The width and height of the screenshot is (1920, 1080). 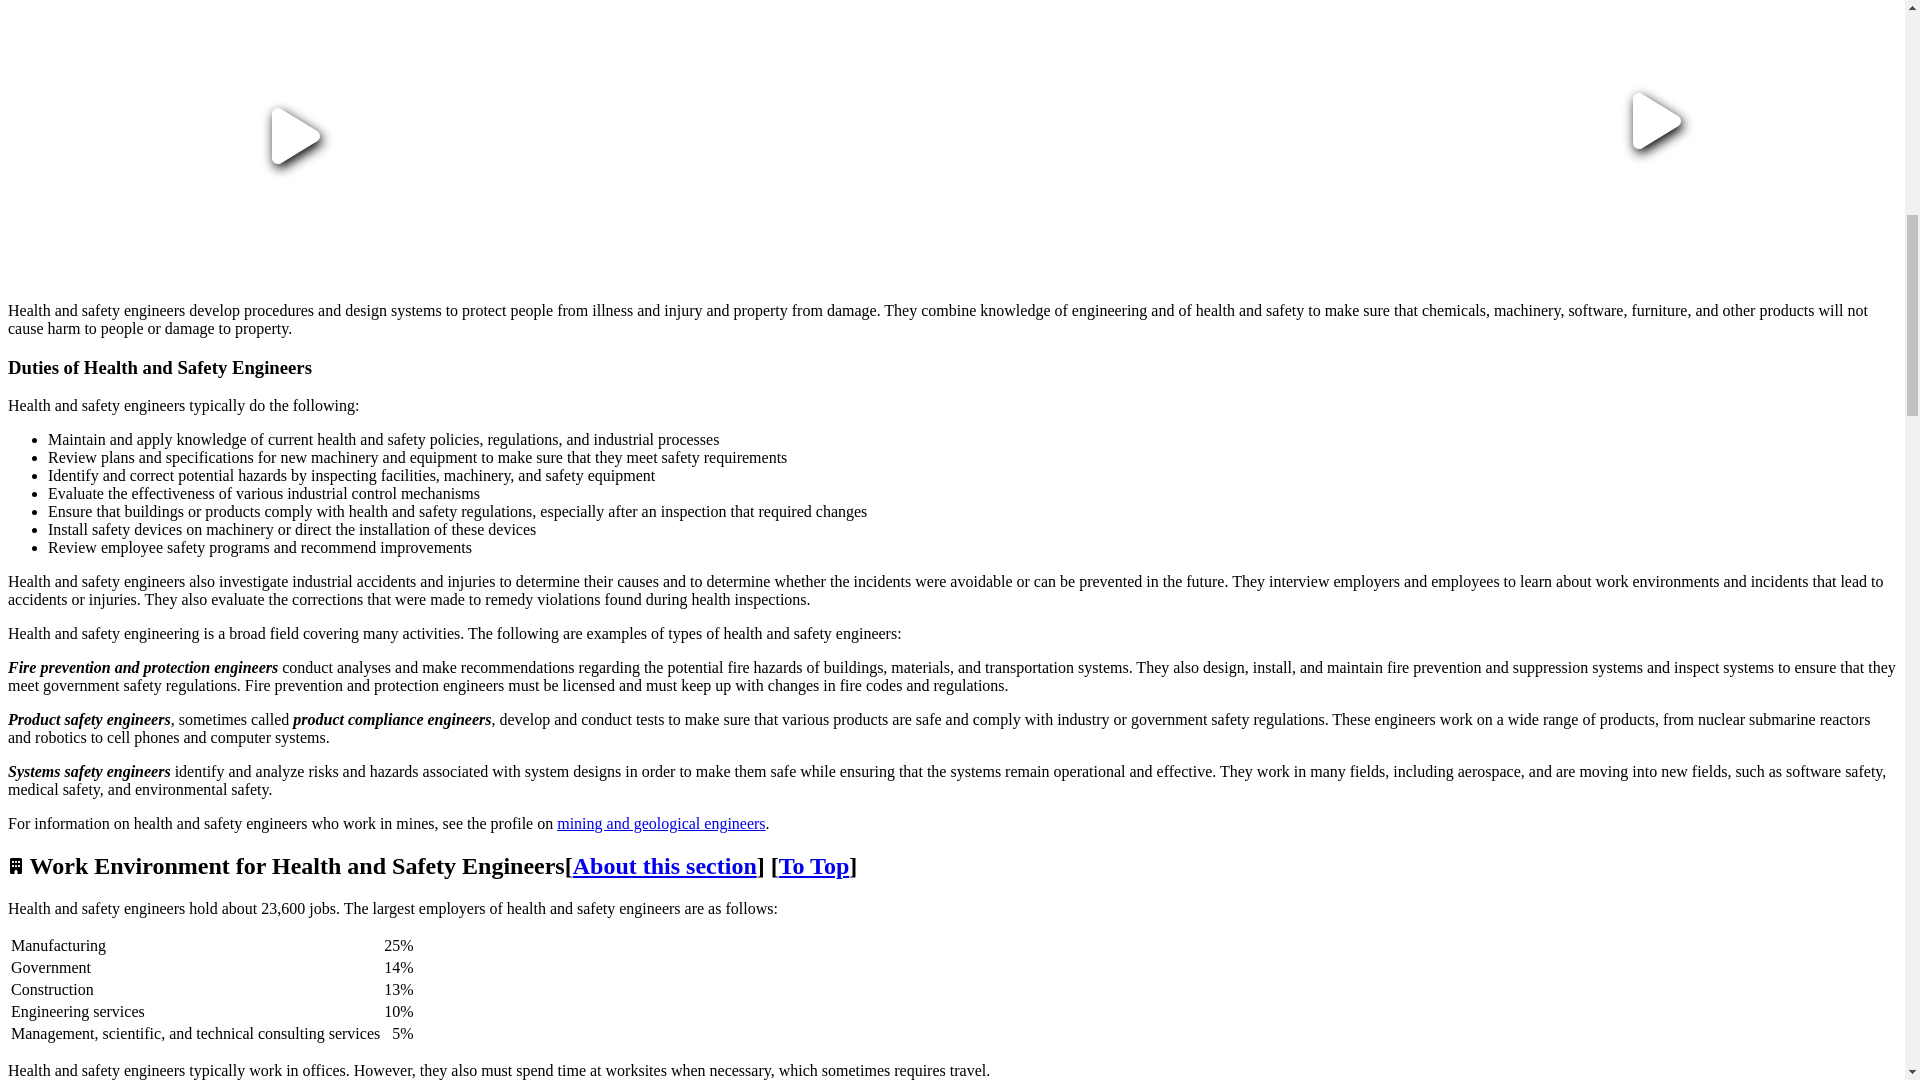 What do you see at coordinates (660, 823) in the screenshot?
I see `mining and geological engineers` at bounding box center [660, 823].